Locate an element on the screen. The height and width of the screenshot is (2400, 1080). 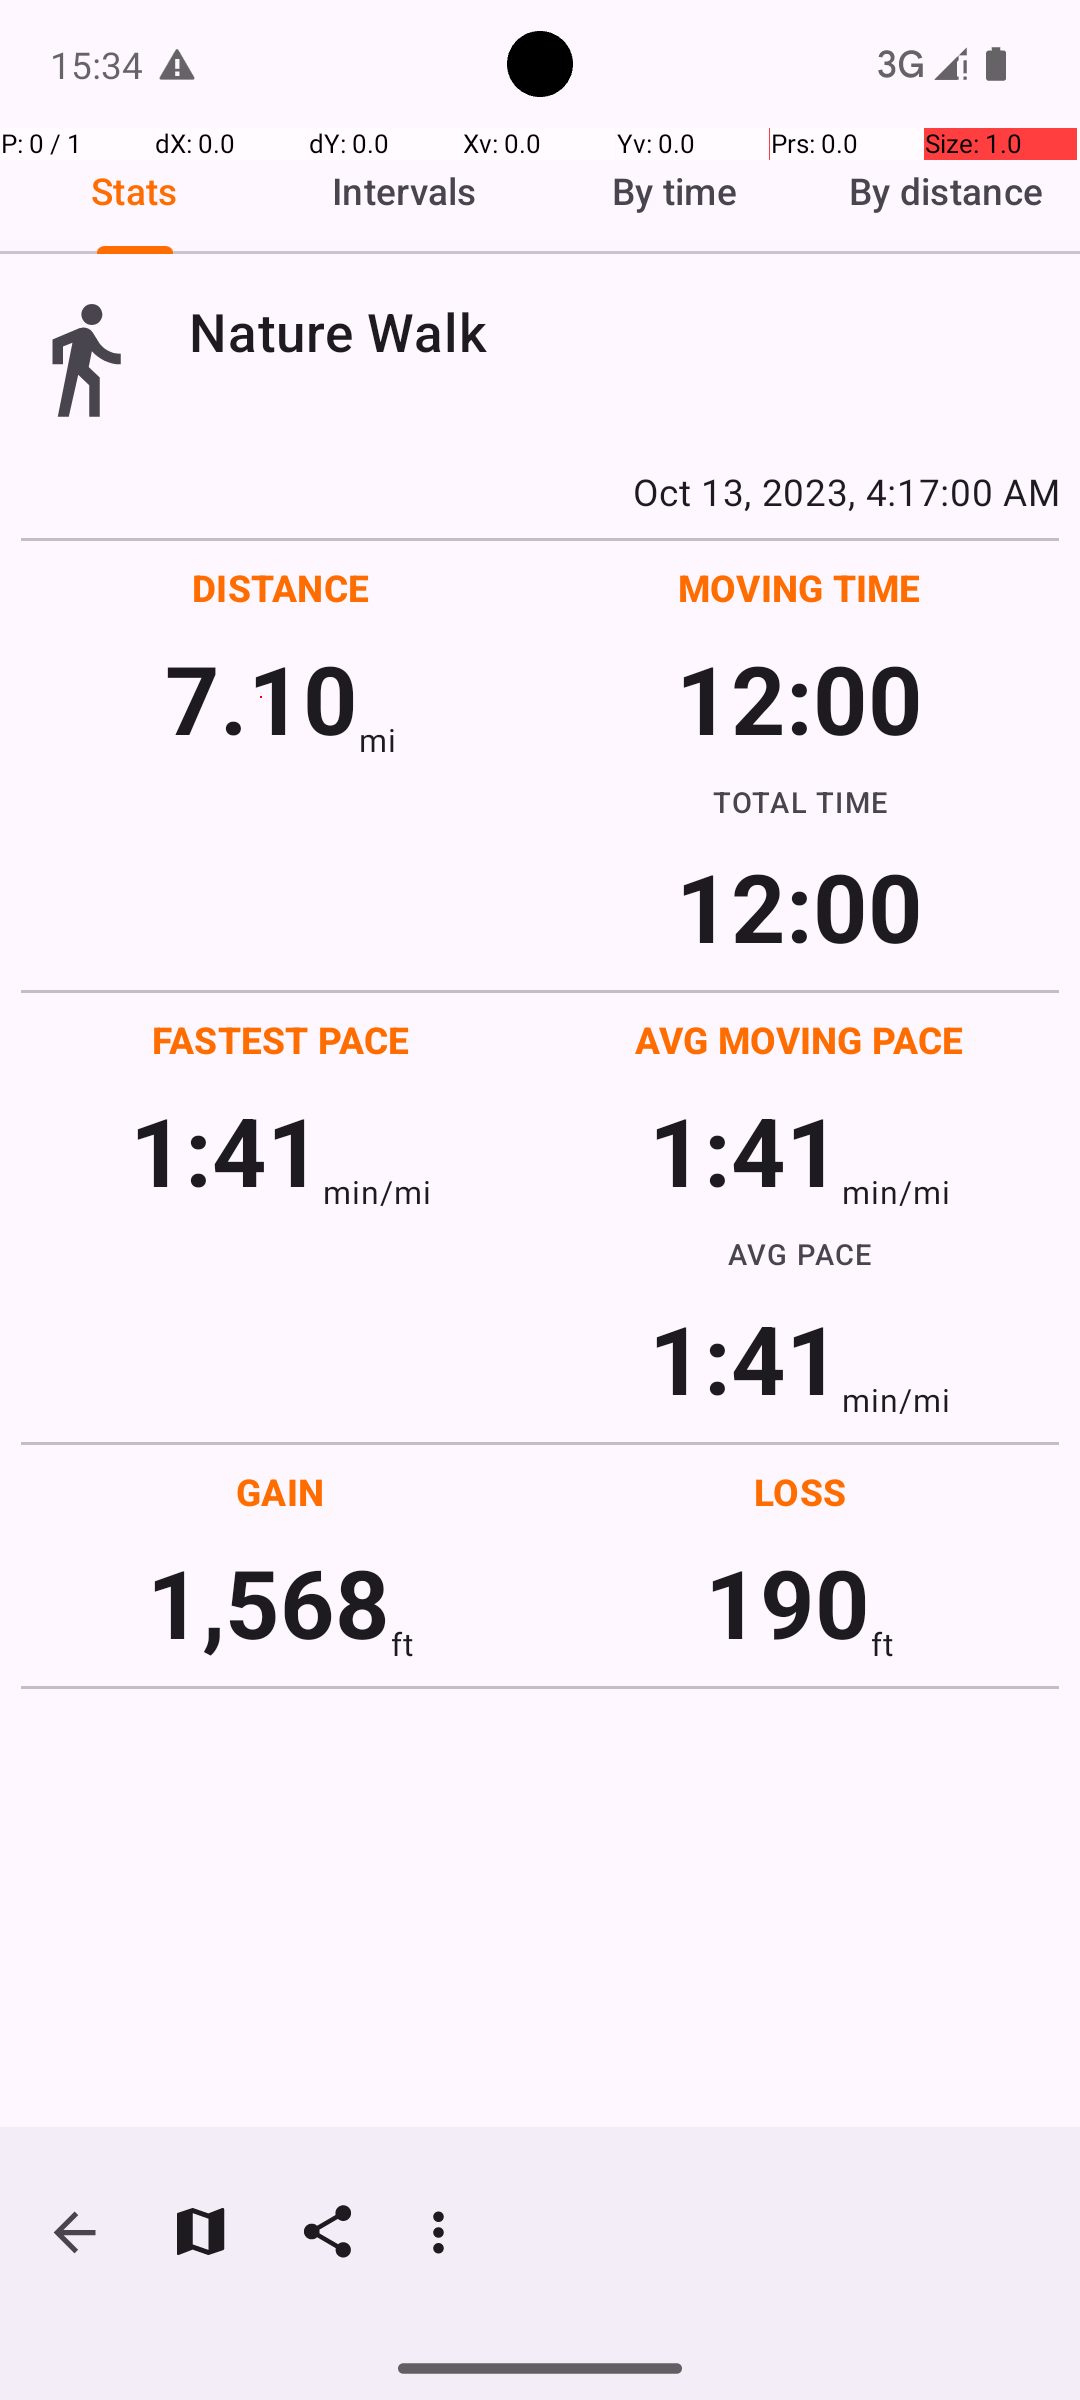
mi is located at coordinates (378, 740).